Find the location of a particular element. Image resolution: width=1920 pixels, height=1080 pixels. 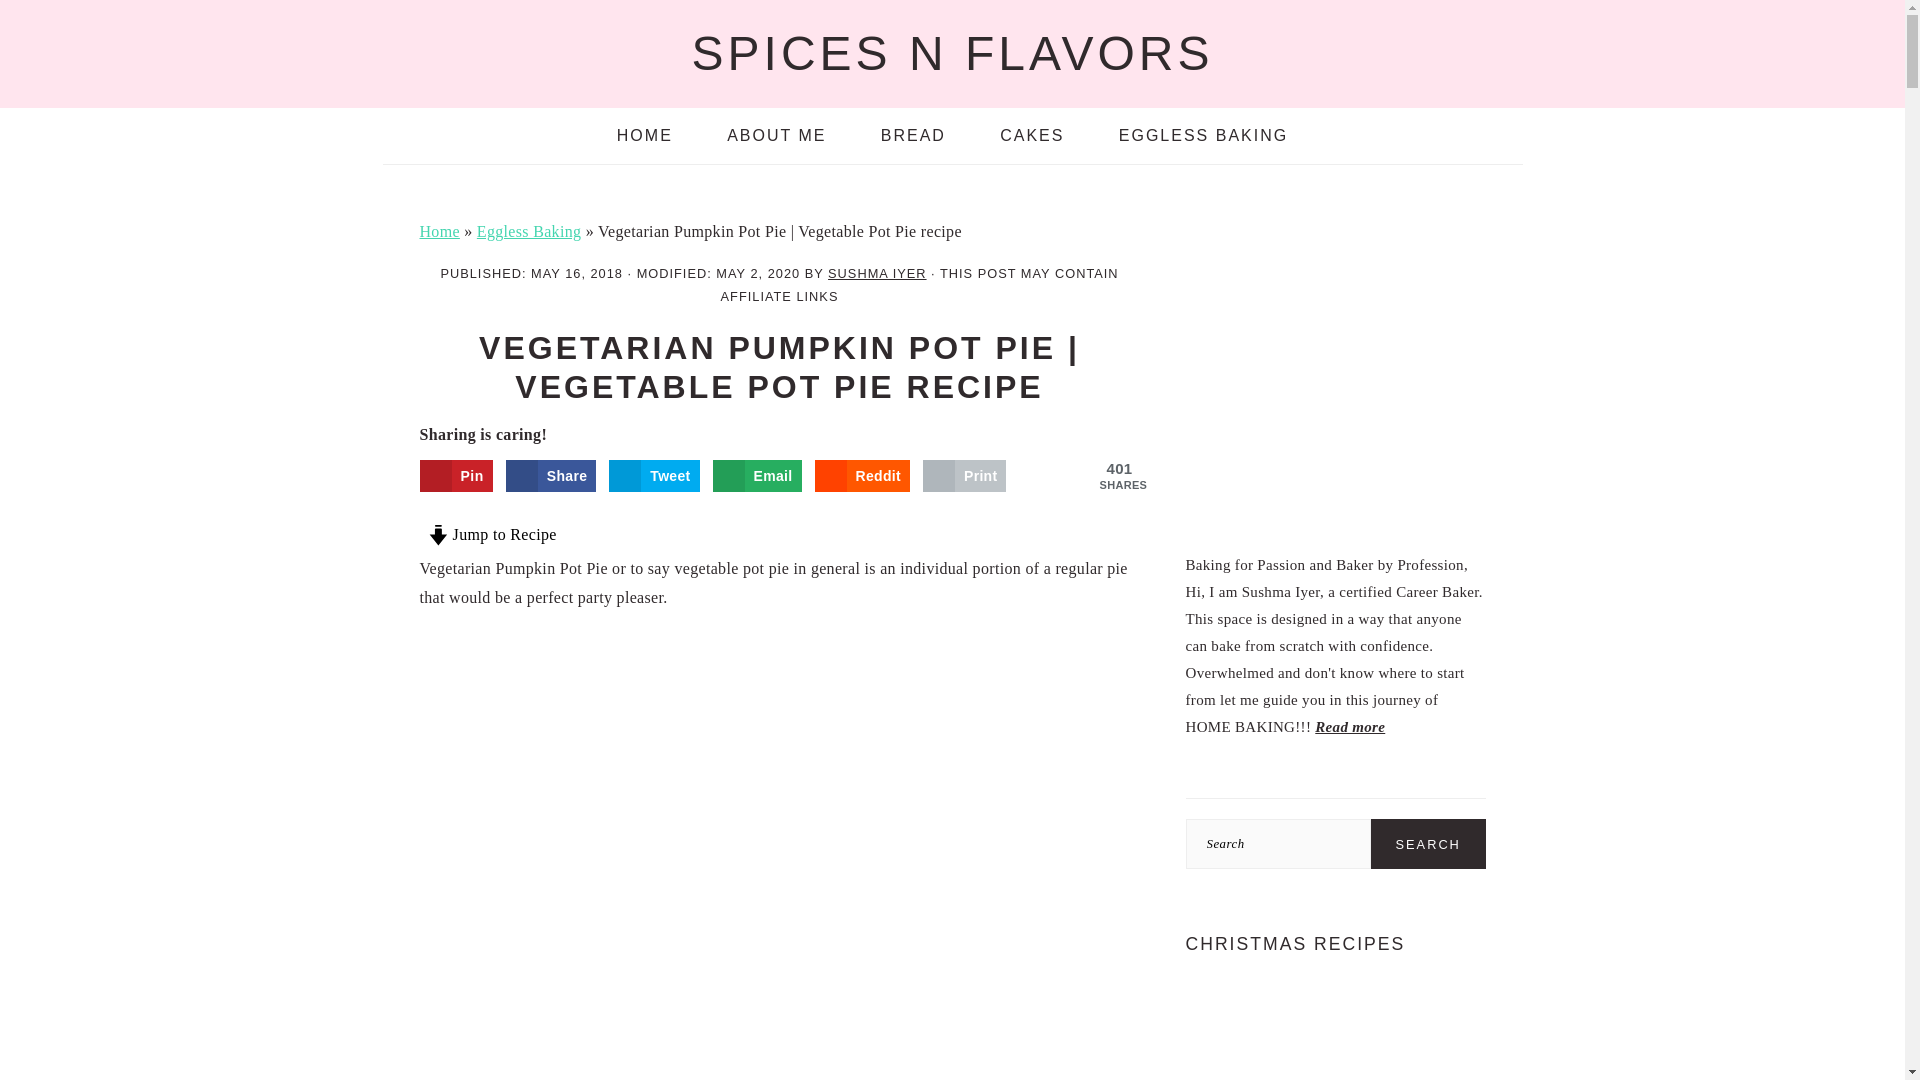

SPICES N FLAVORS is located at coordinates (952, 53).